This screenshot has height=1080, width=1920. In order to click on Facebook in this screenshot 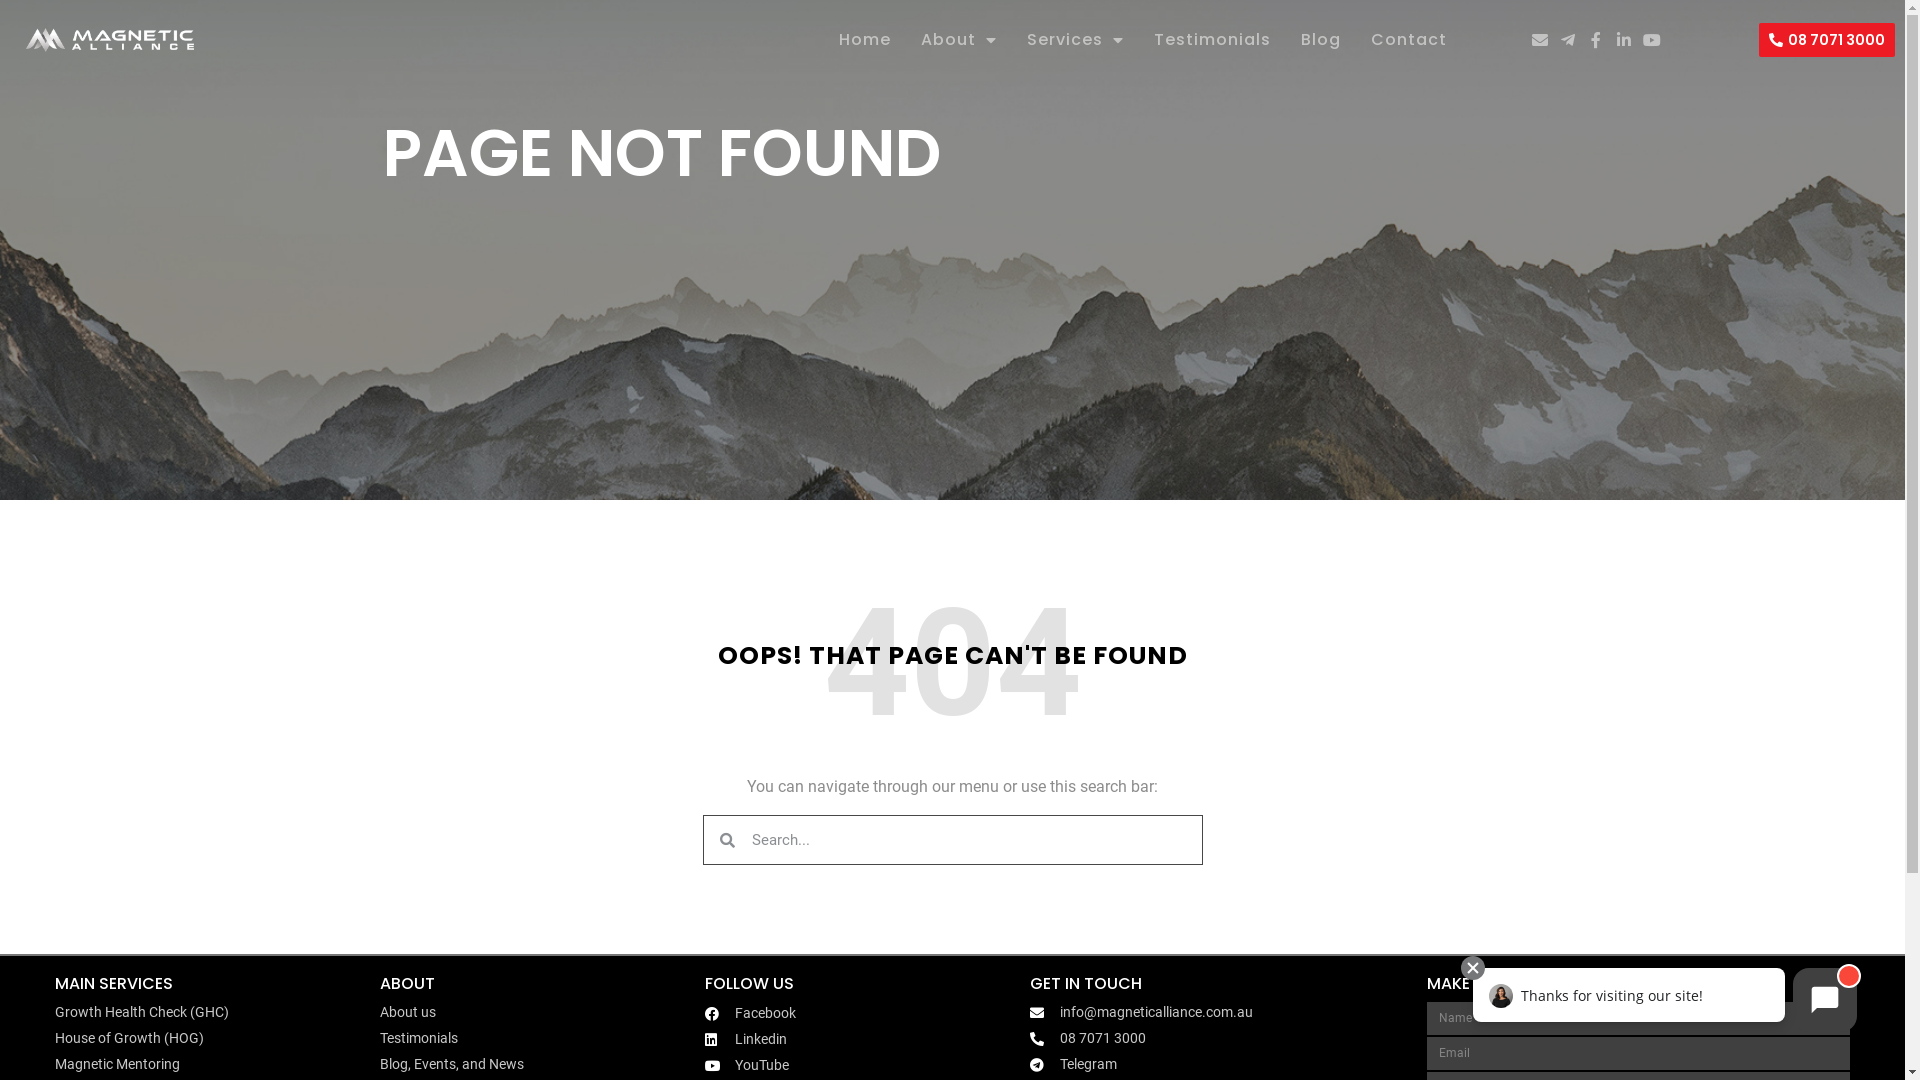, I will do `click(862, 1014)`.